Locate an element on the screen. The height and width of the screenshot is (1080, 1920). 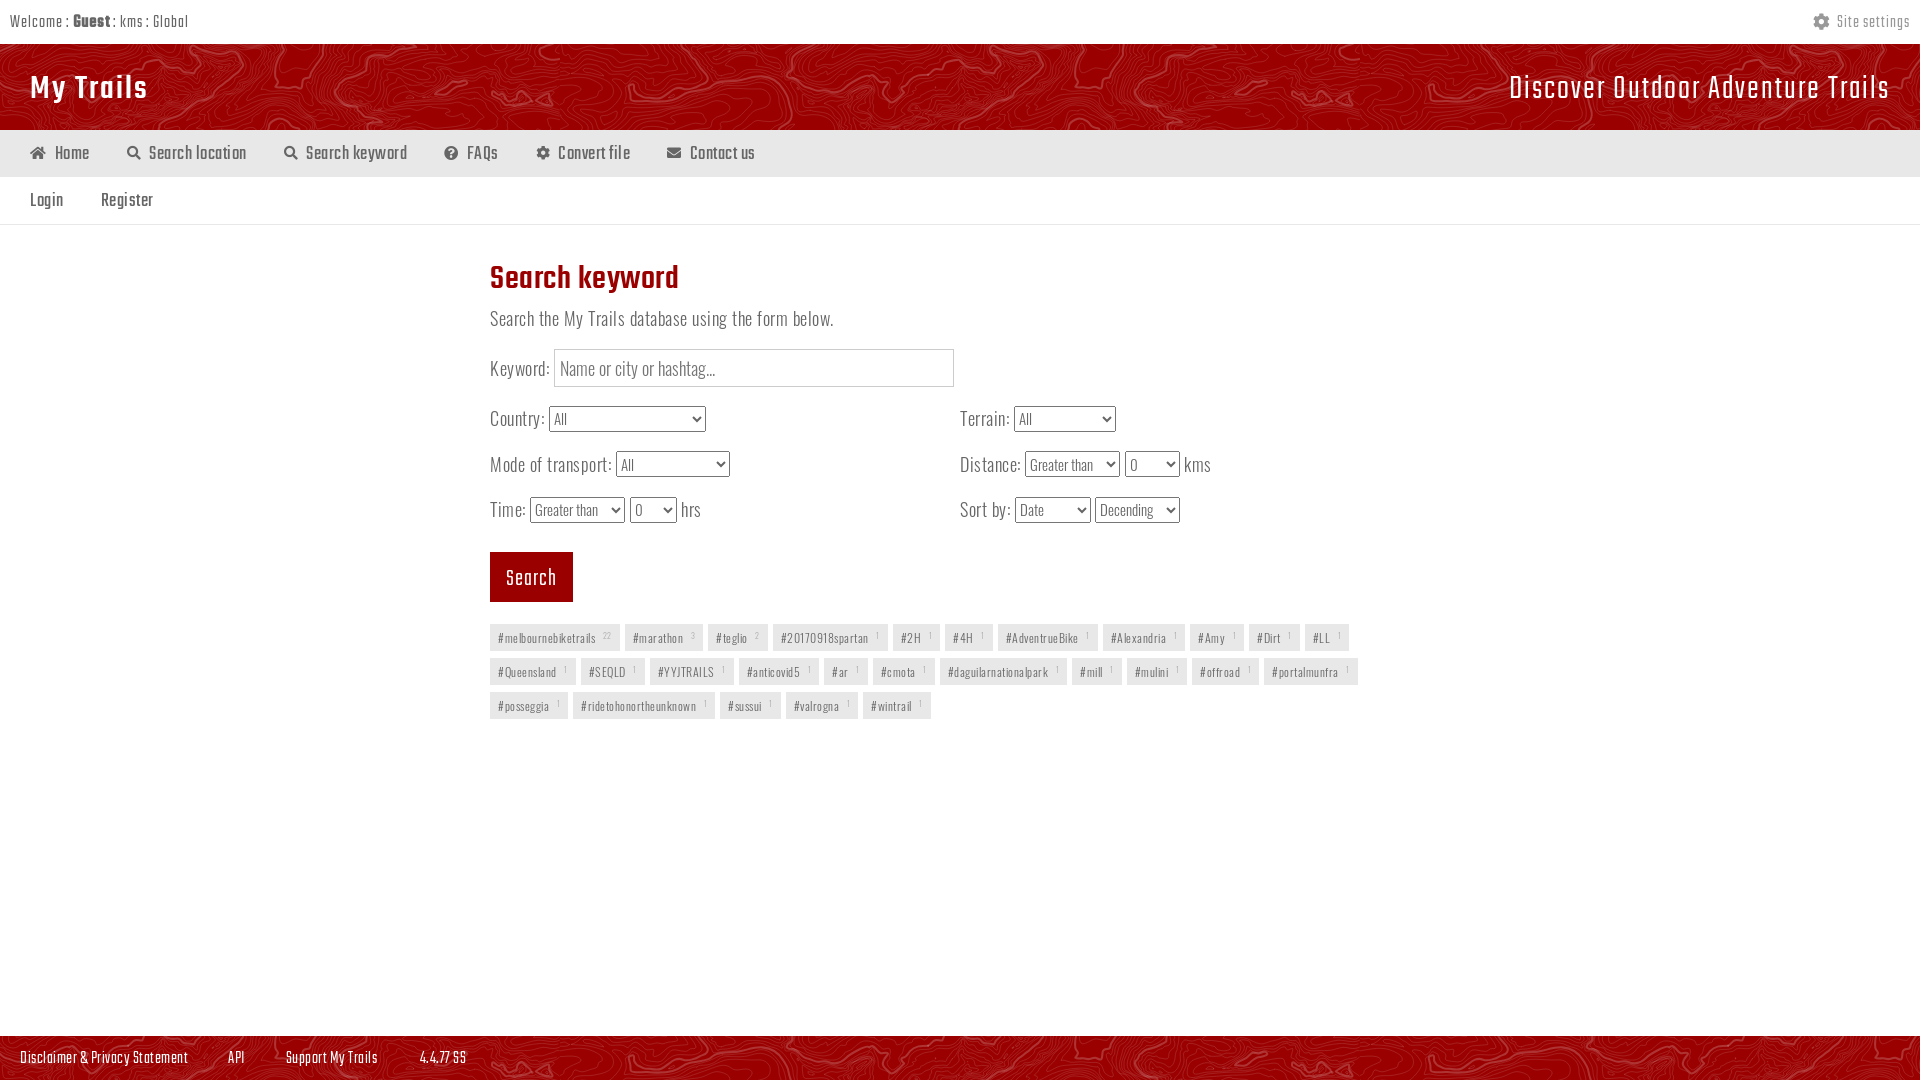
#LL 1 is located at coordinates (1326, 637).